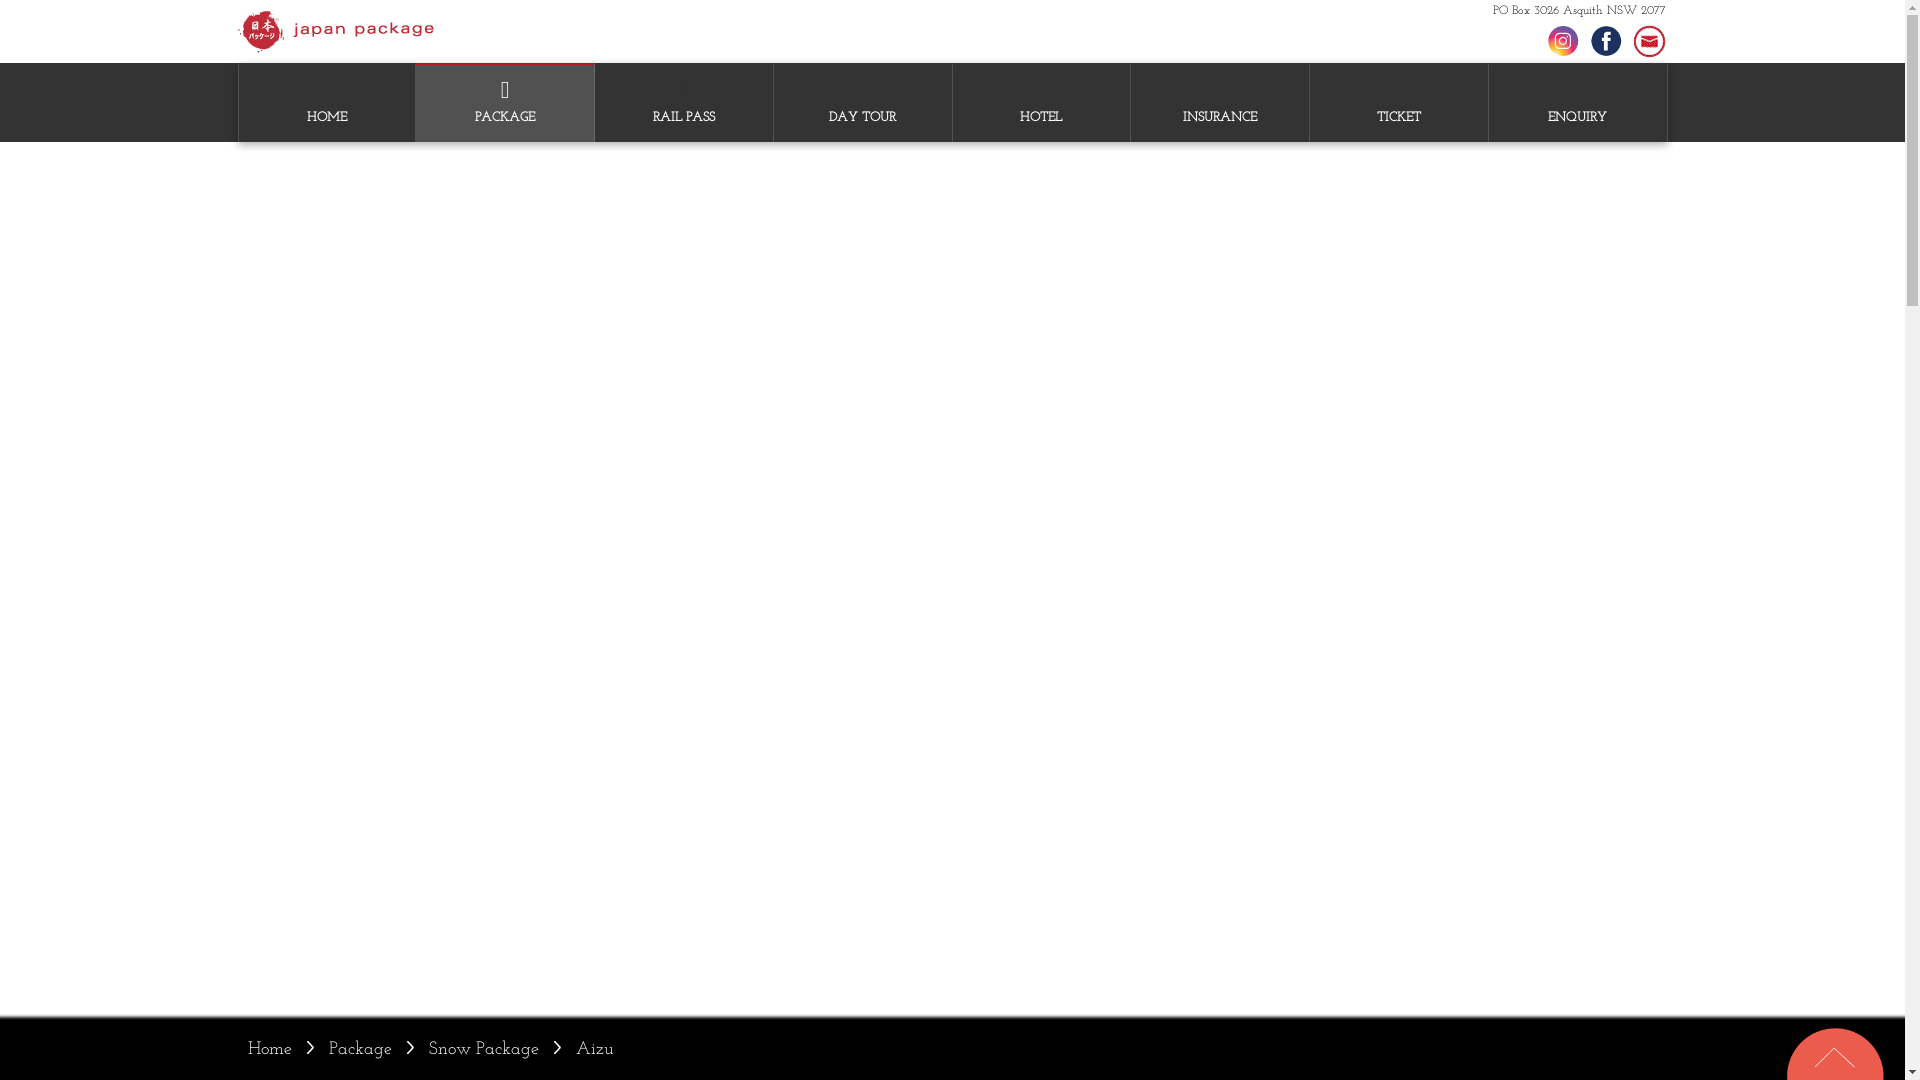 The width and height of the screenshot is (1920, 1080). Describe the element at coordinates (504, 168) in the screenshot. I see `FULL ESCORTED` at that location.